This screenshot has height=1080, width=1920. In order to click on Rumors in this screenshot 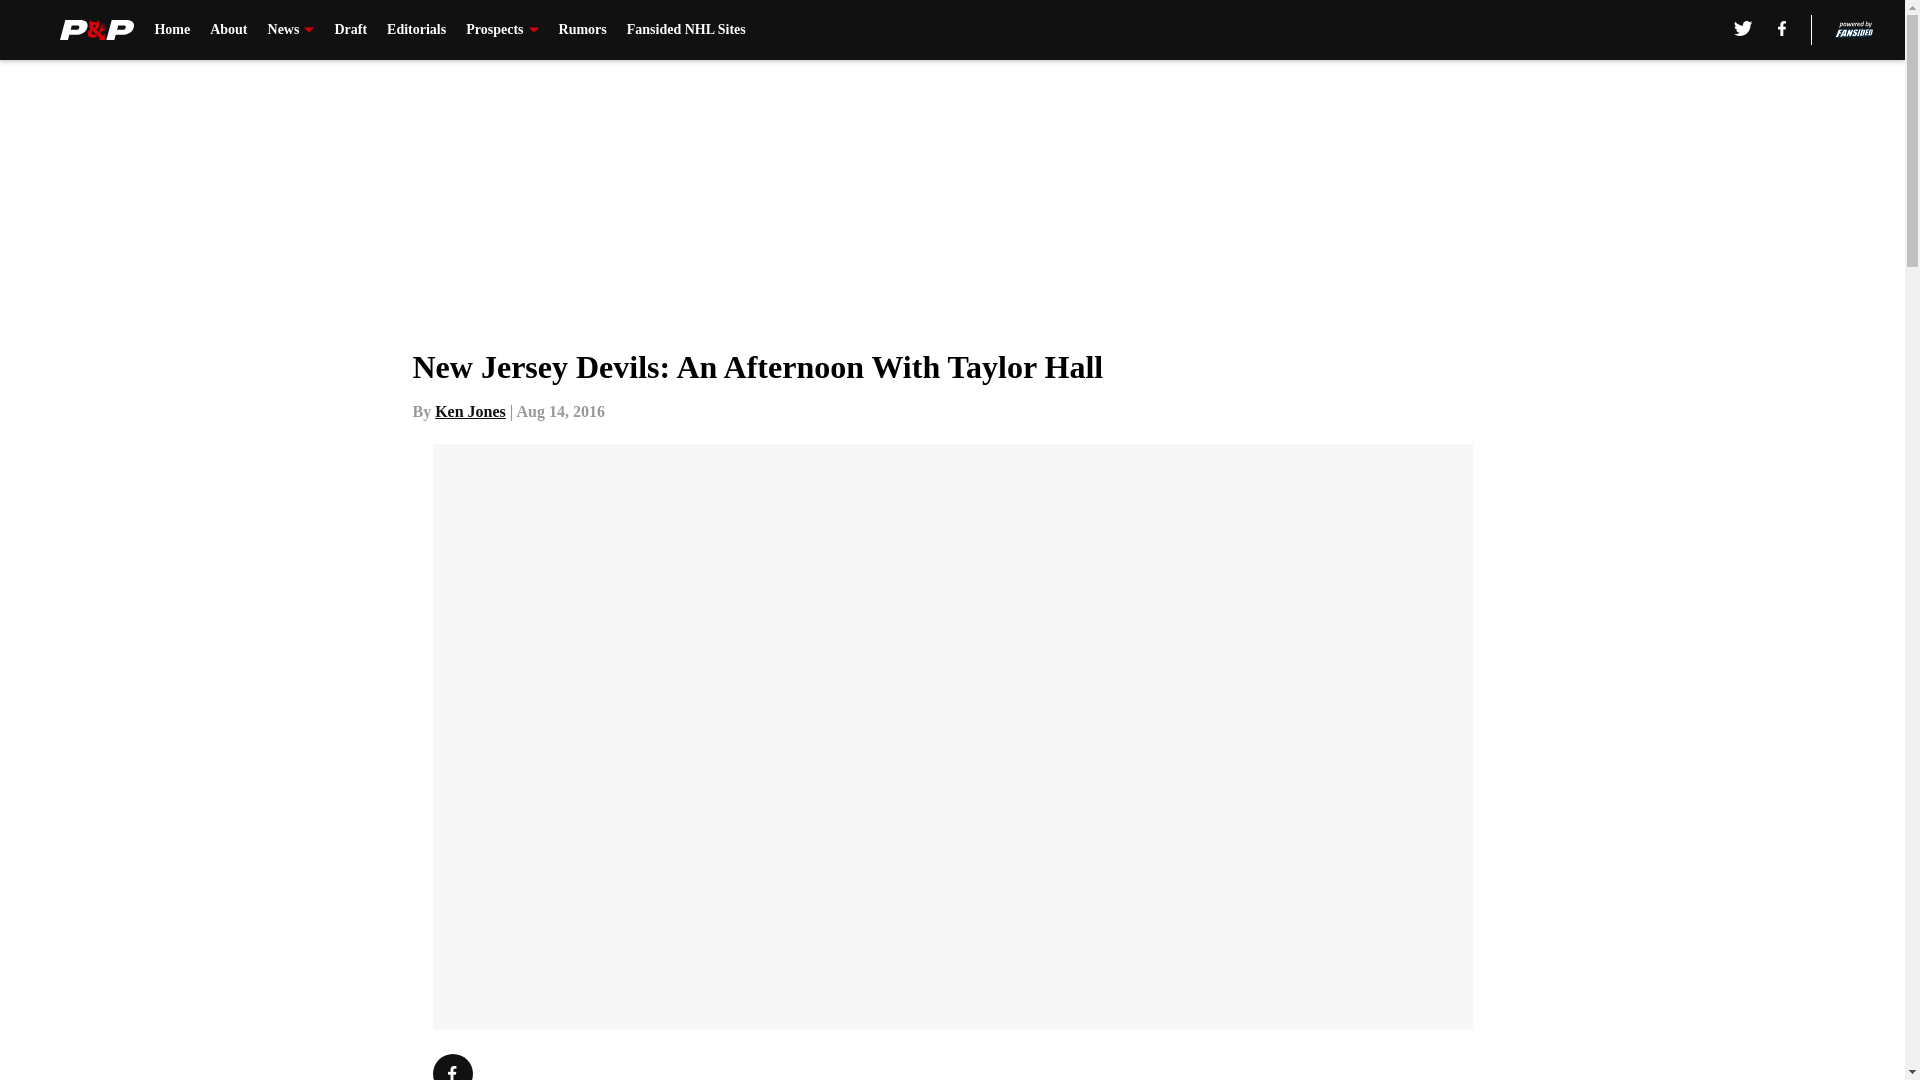, I will do `click(582, 30)`.